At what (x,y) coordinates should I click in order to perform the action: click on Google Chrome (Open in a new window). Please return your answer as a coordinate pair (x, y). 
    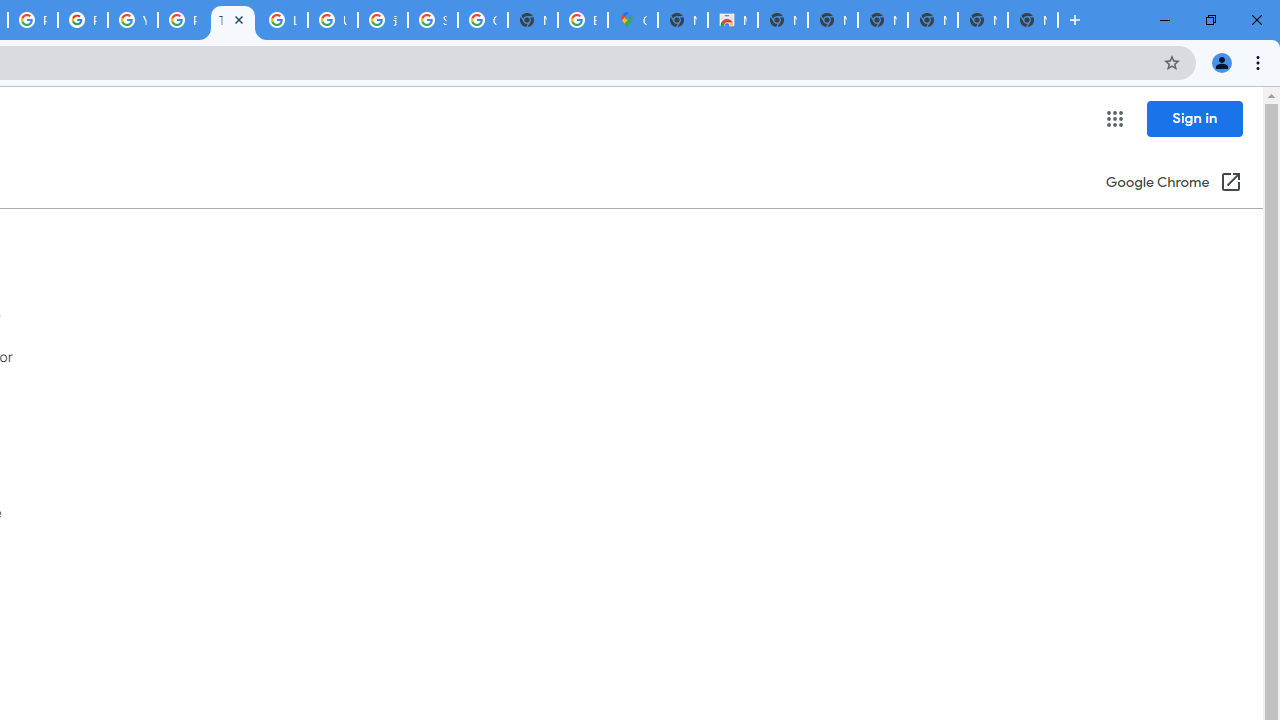
    Looking at the image, I should click on (1173, 184).